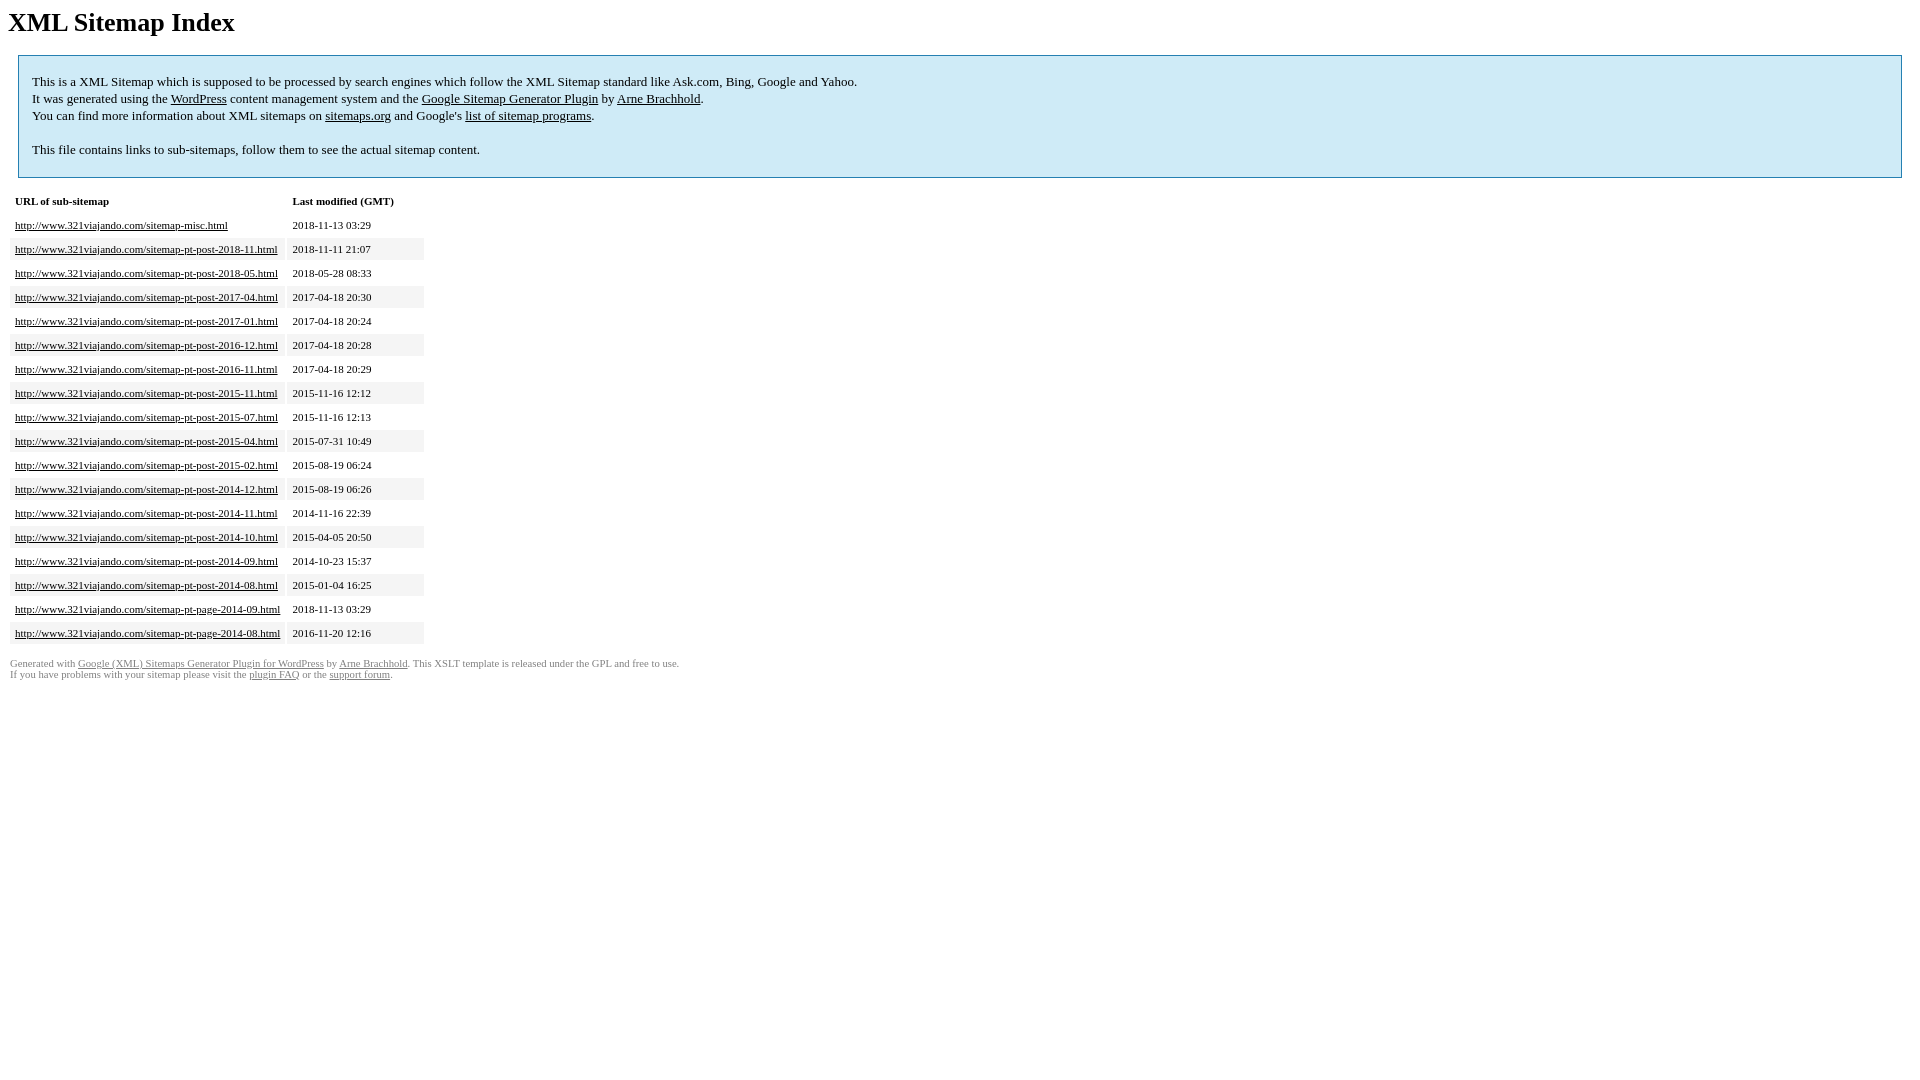 Image resolution: width=1920 pixels, height=1080 pixels. Describe the element at coordinates (146, 321) in the screenshot. I see `http://www.321viajando.com/sitemap-pt-post-2017-01.html` at that location.